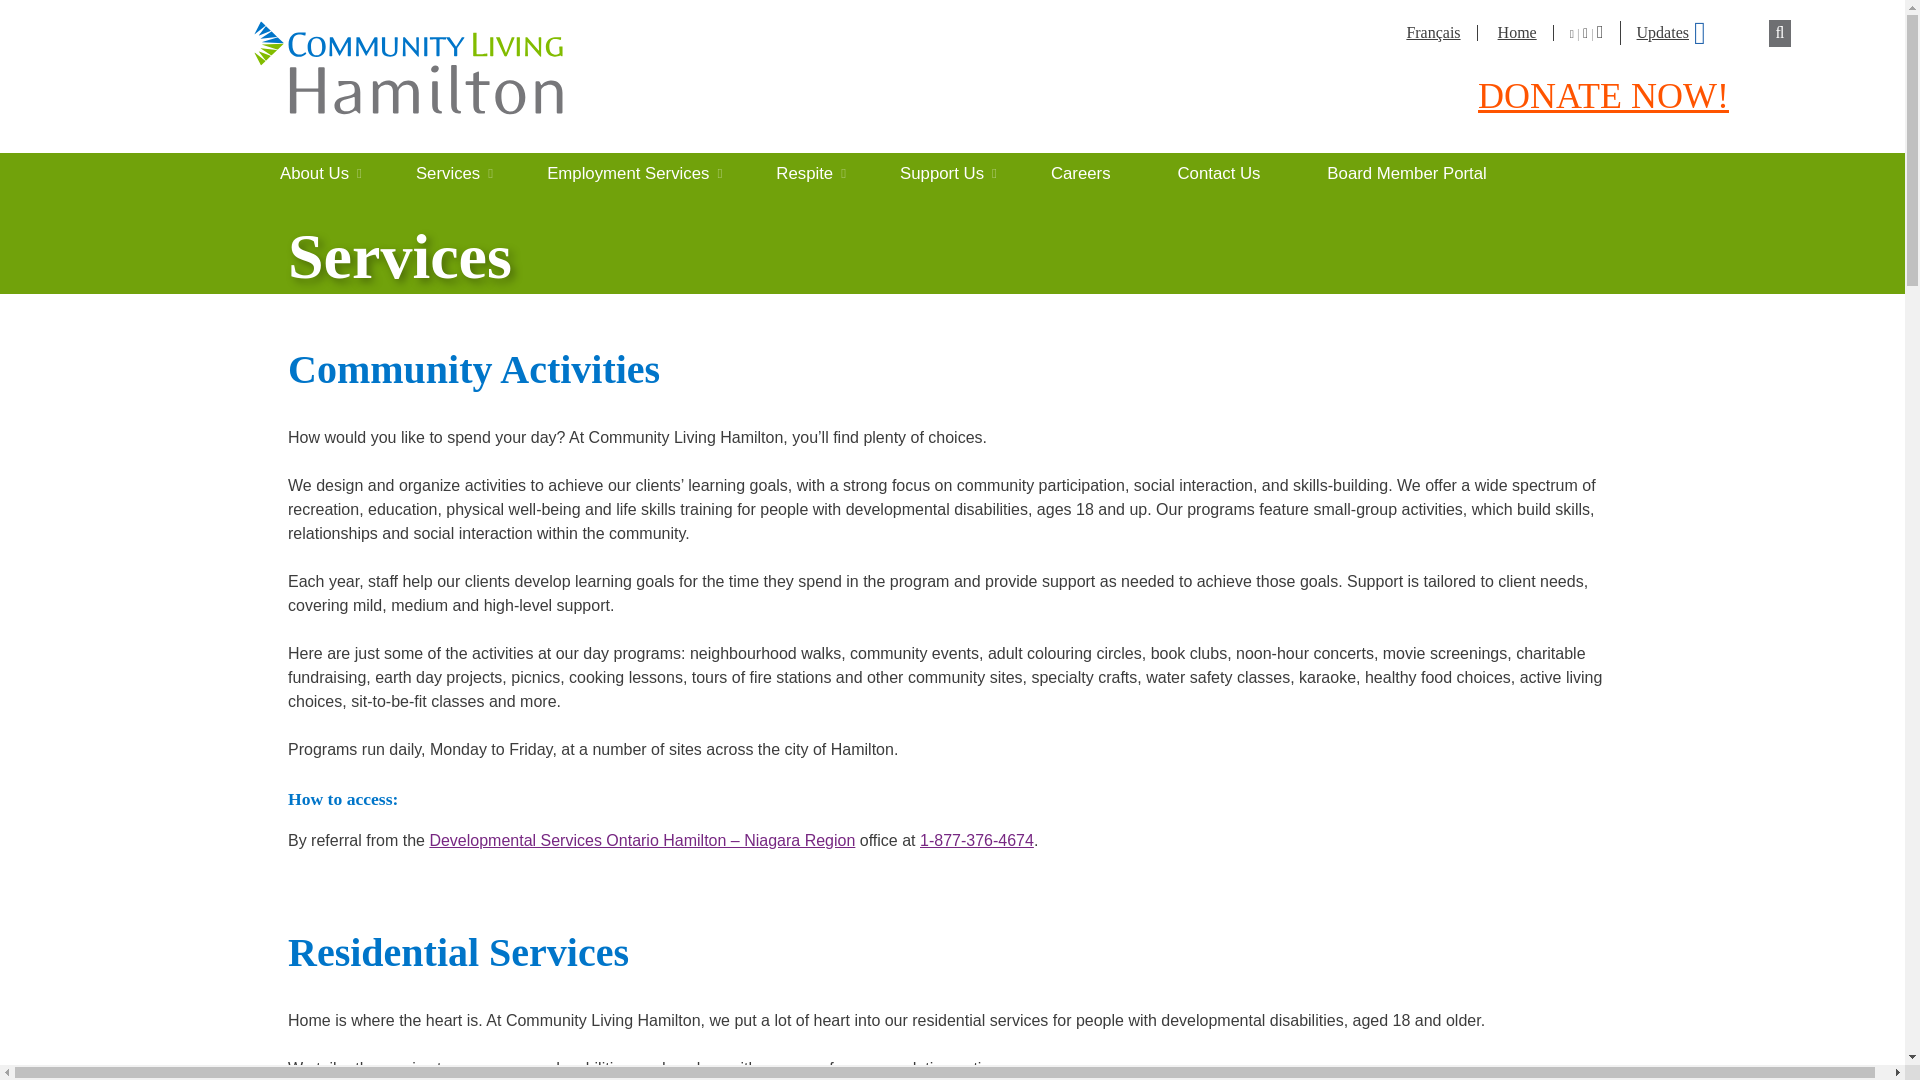 The width and height of the screenshot is (1920, 1080). I want to click on Employment Services, so click(641, 172).